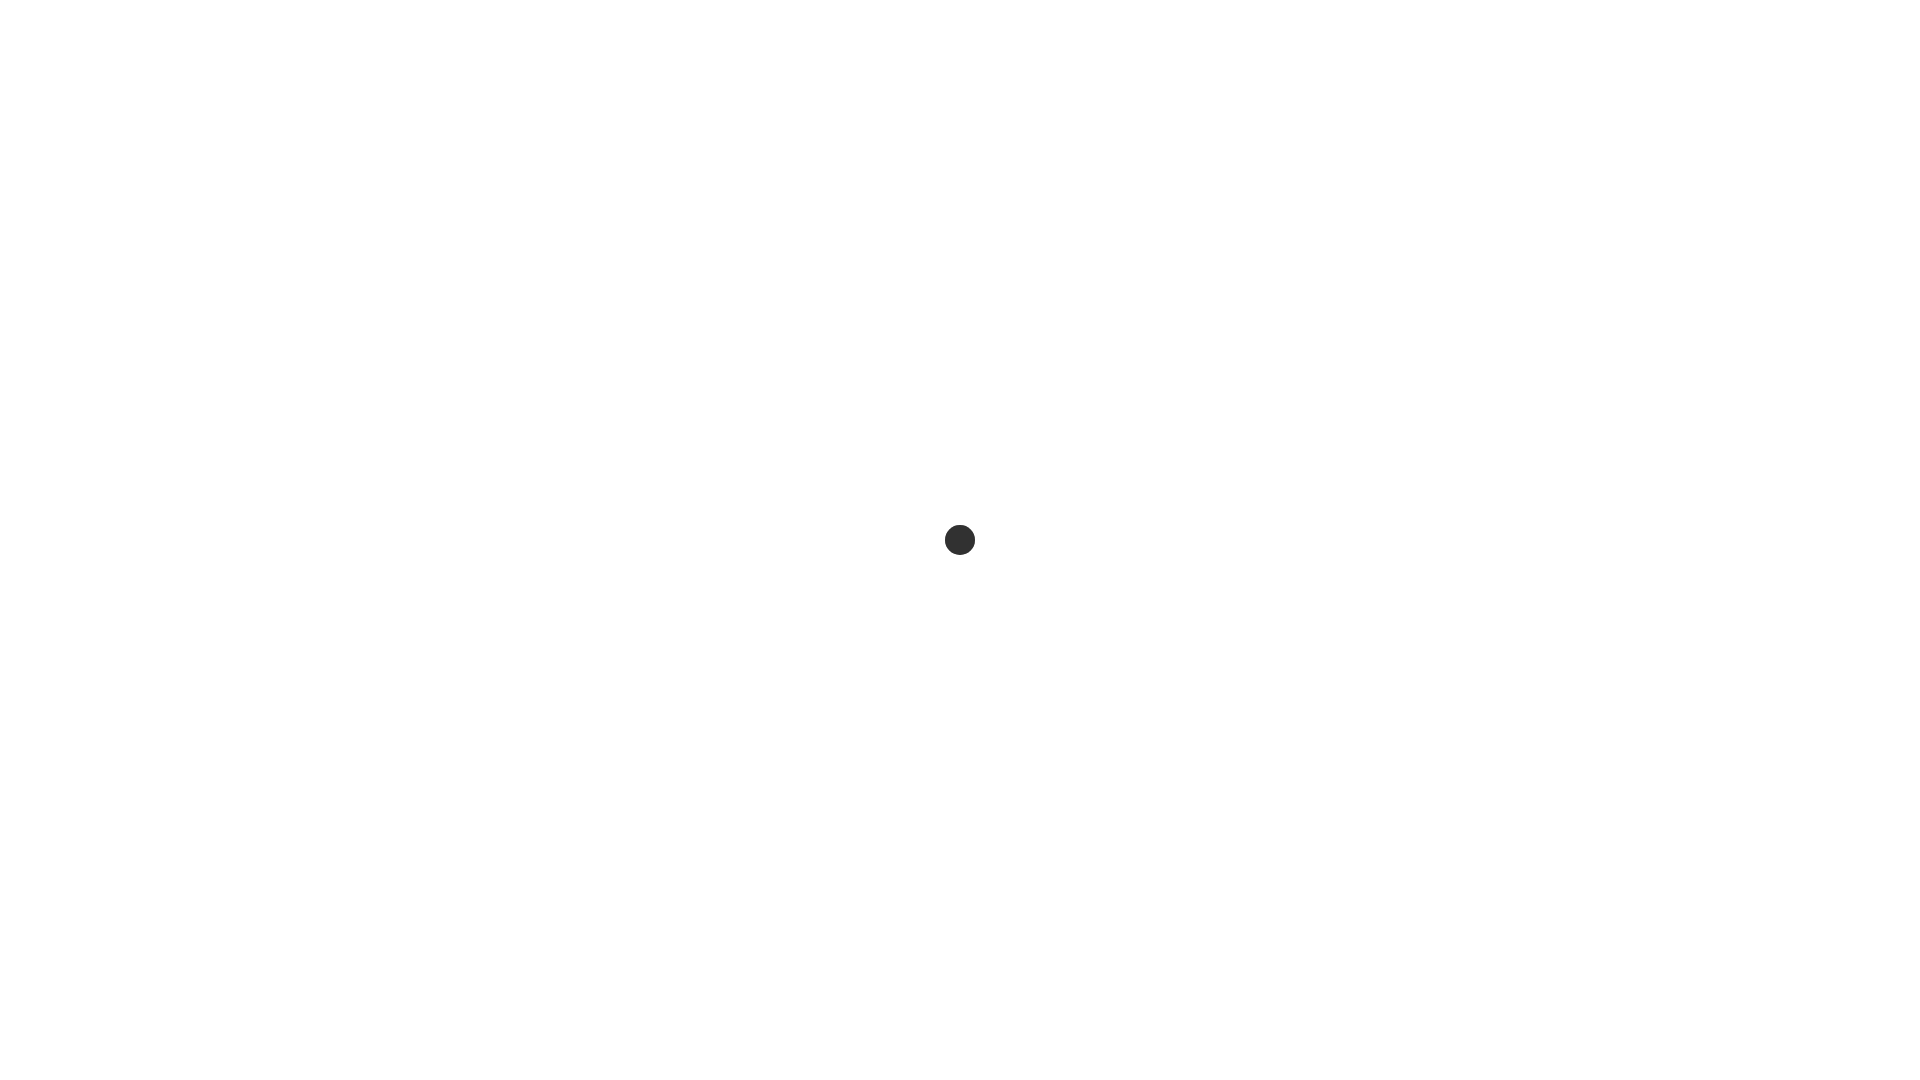 Image resolution: width=1920 pixels, height=1080 pixels. I want to click on Support Us, so click(1422, 91).